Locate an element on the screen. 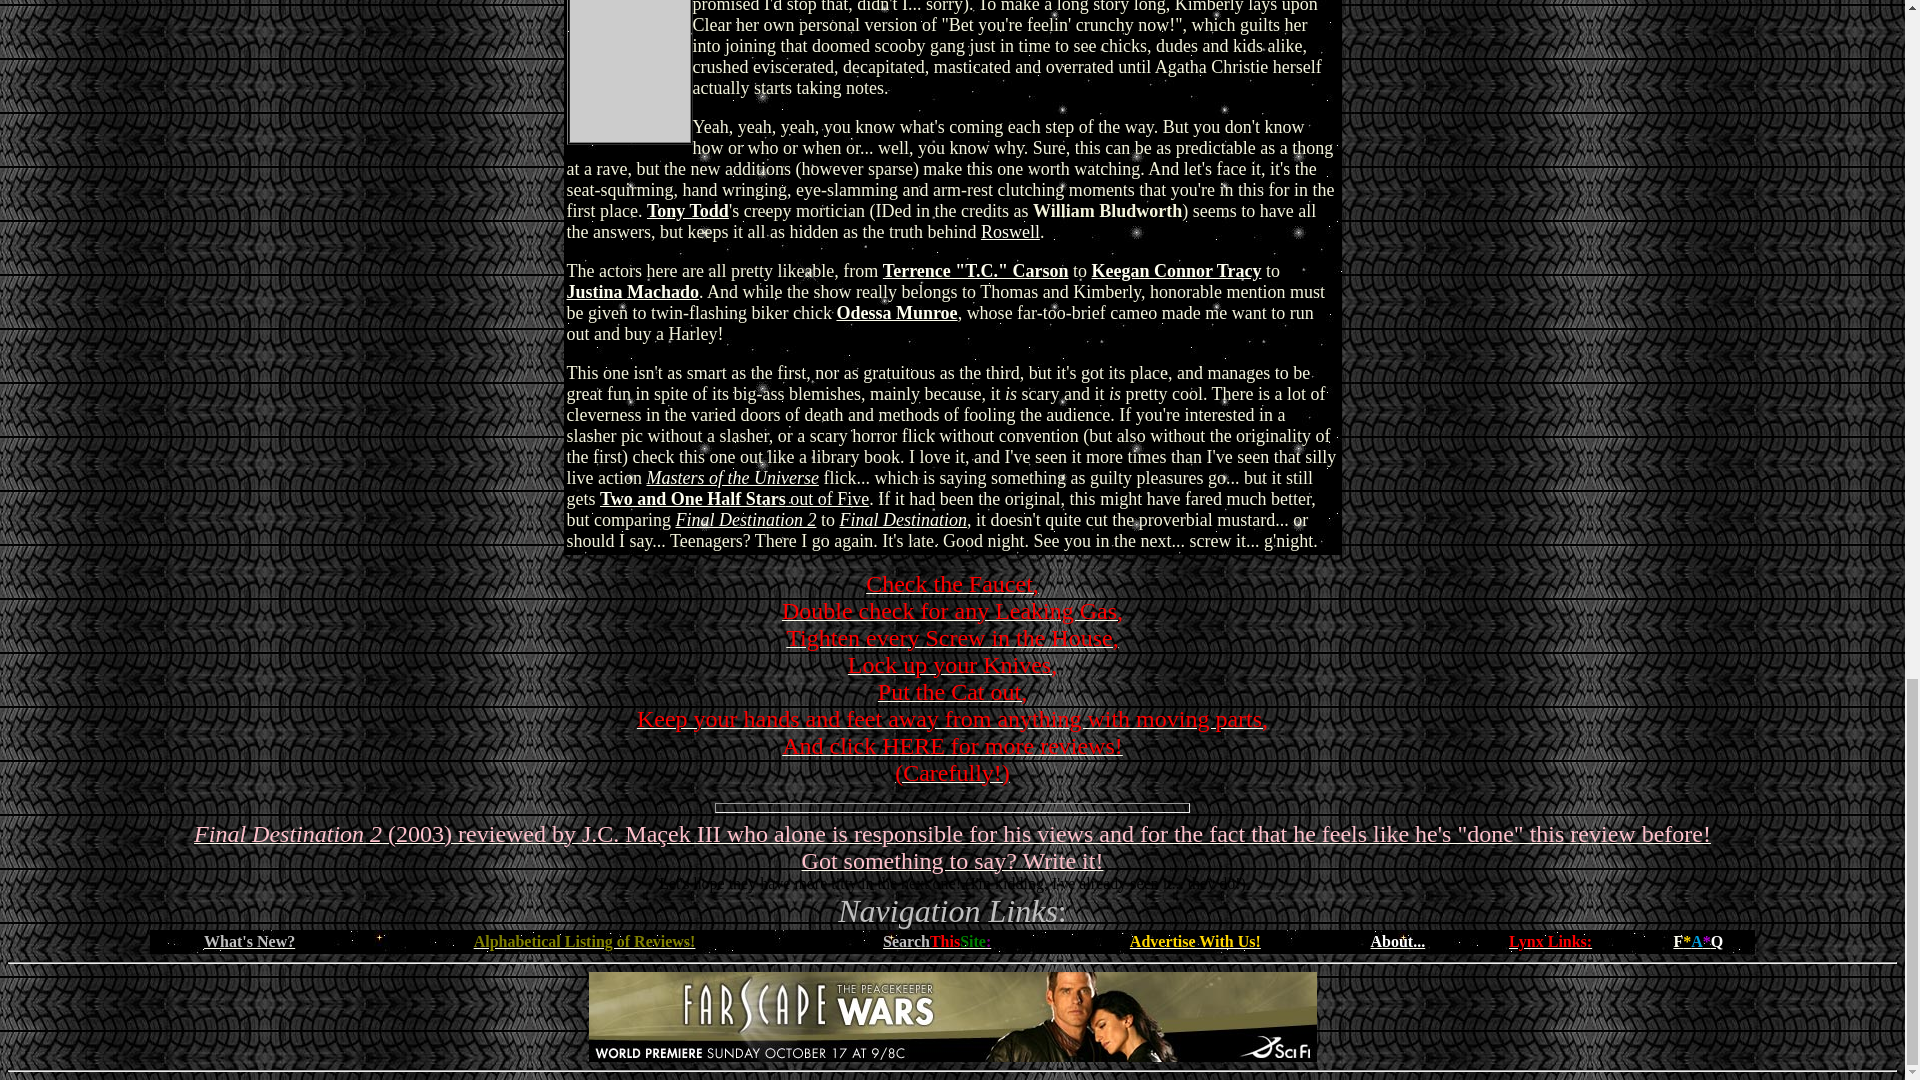  Justina Machado is located at coordinates (632, 292).